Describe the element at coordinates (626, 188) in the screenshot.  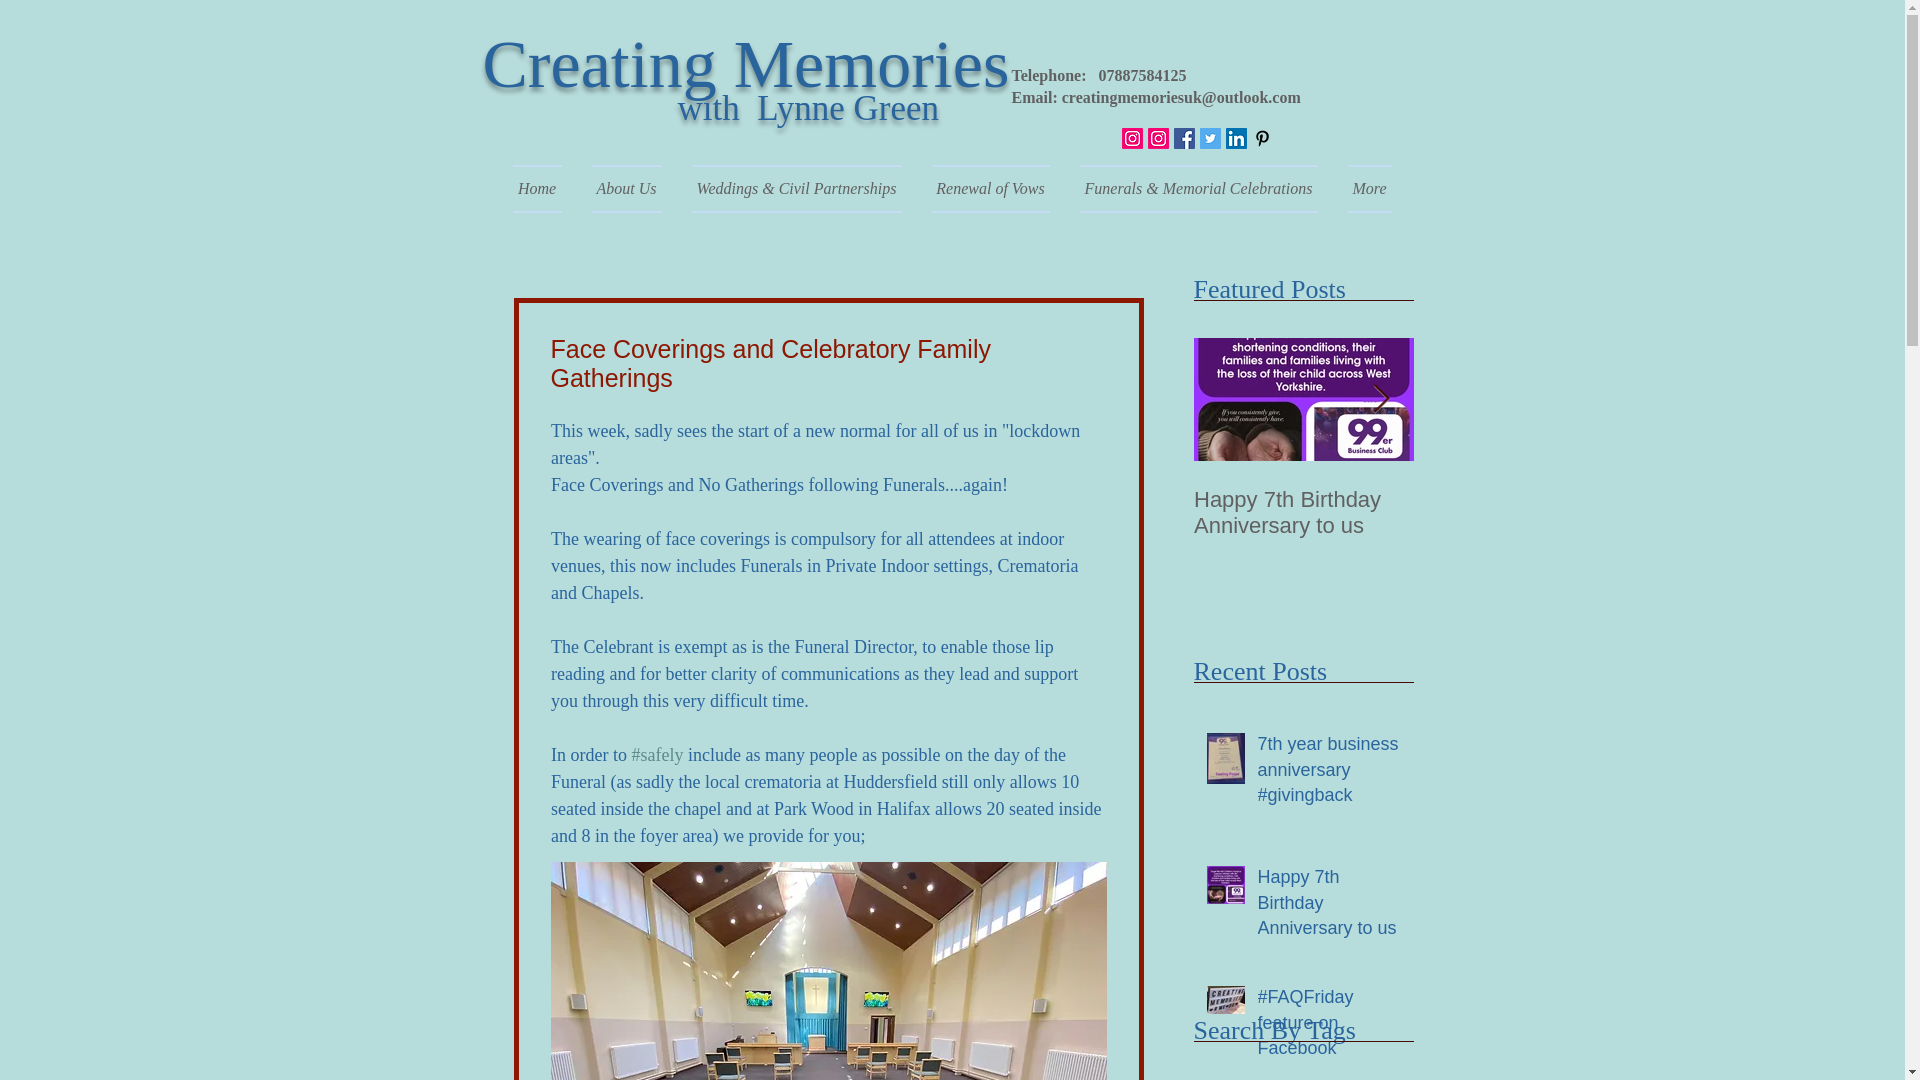
I see `About Us` at that location.